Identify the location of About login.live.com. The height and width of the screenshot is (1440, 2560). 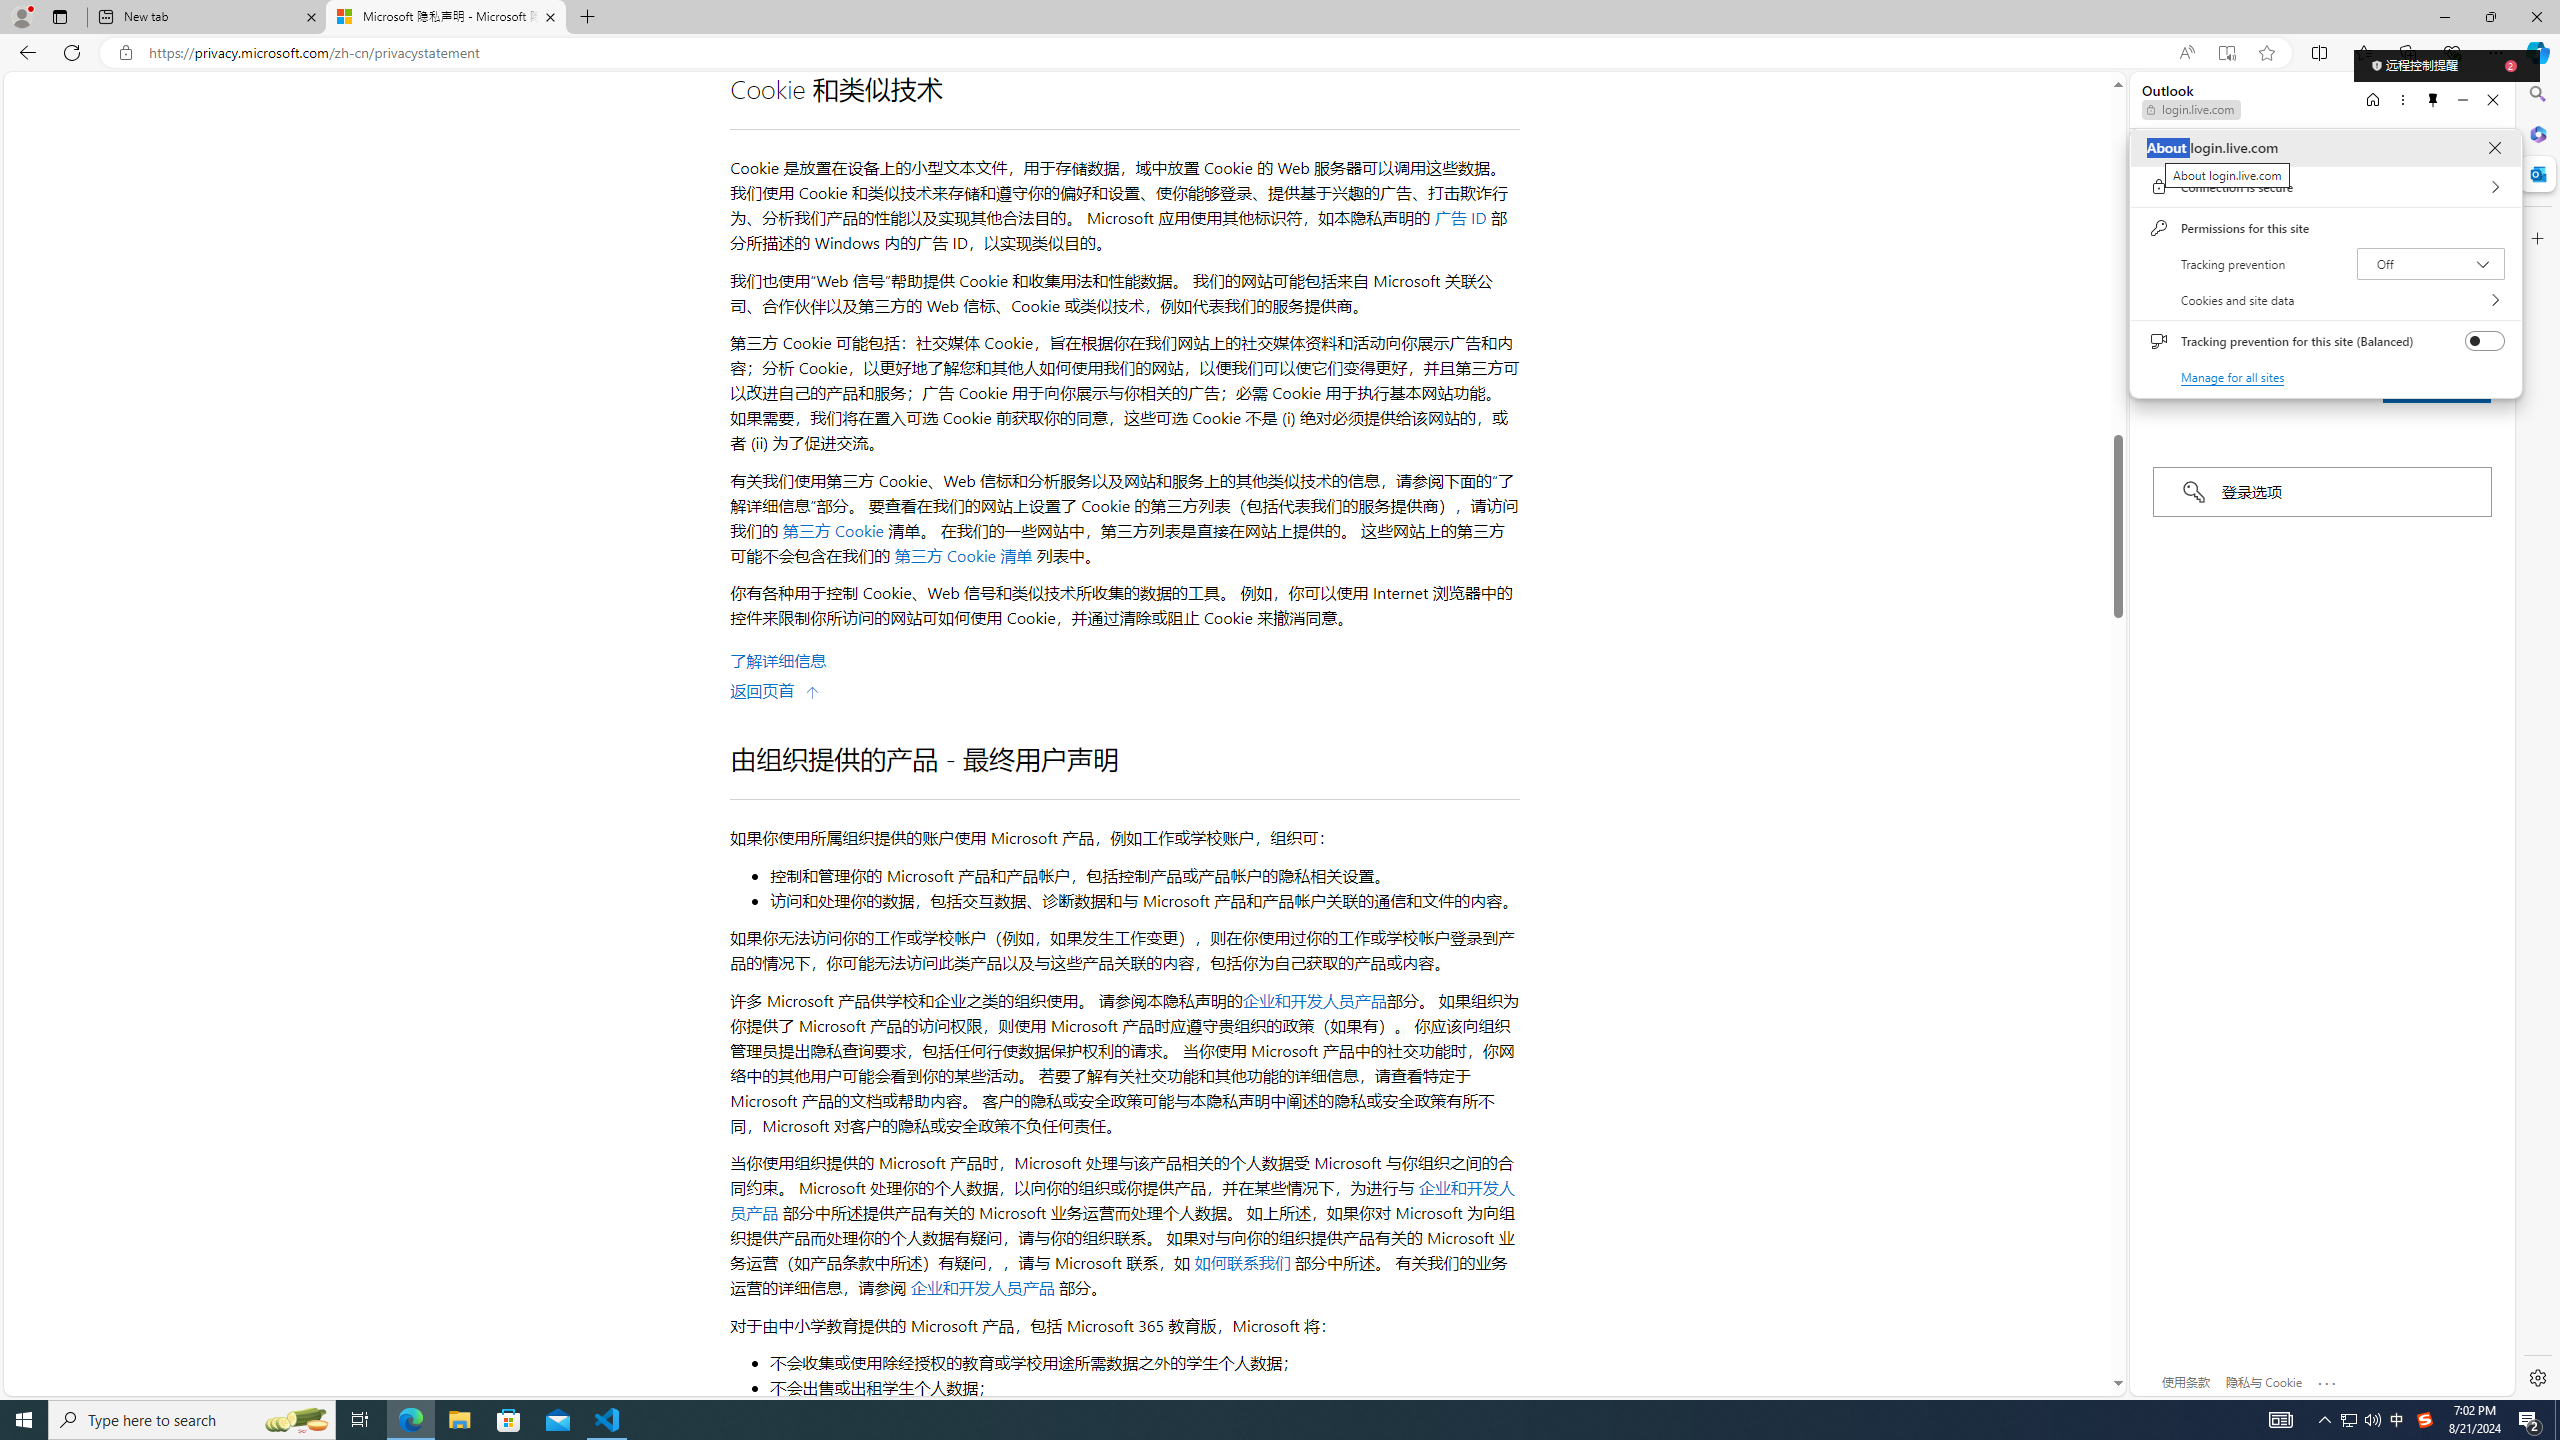
(2494, 147).